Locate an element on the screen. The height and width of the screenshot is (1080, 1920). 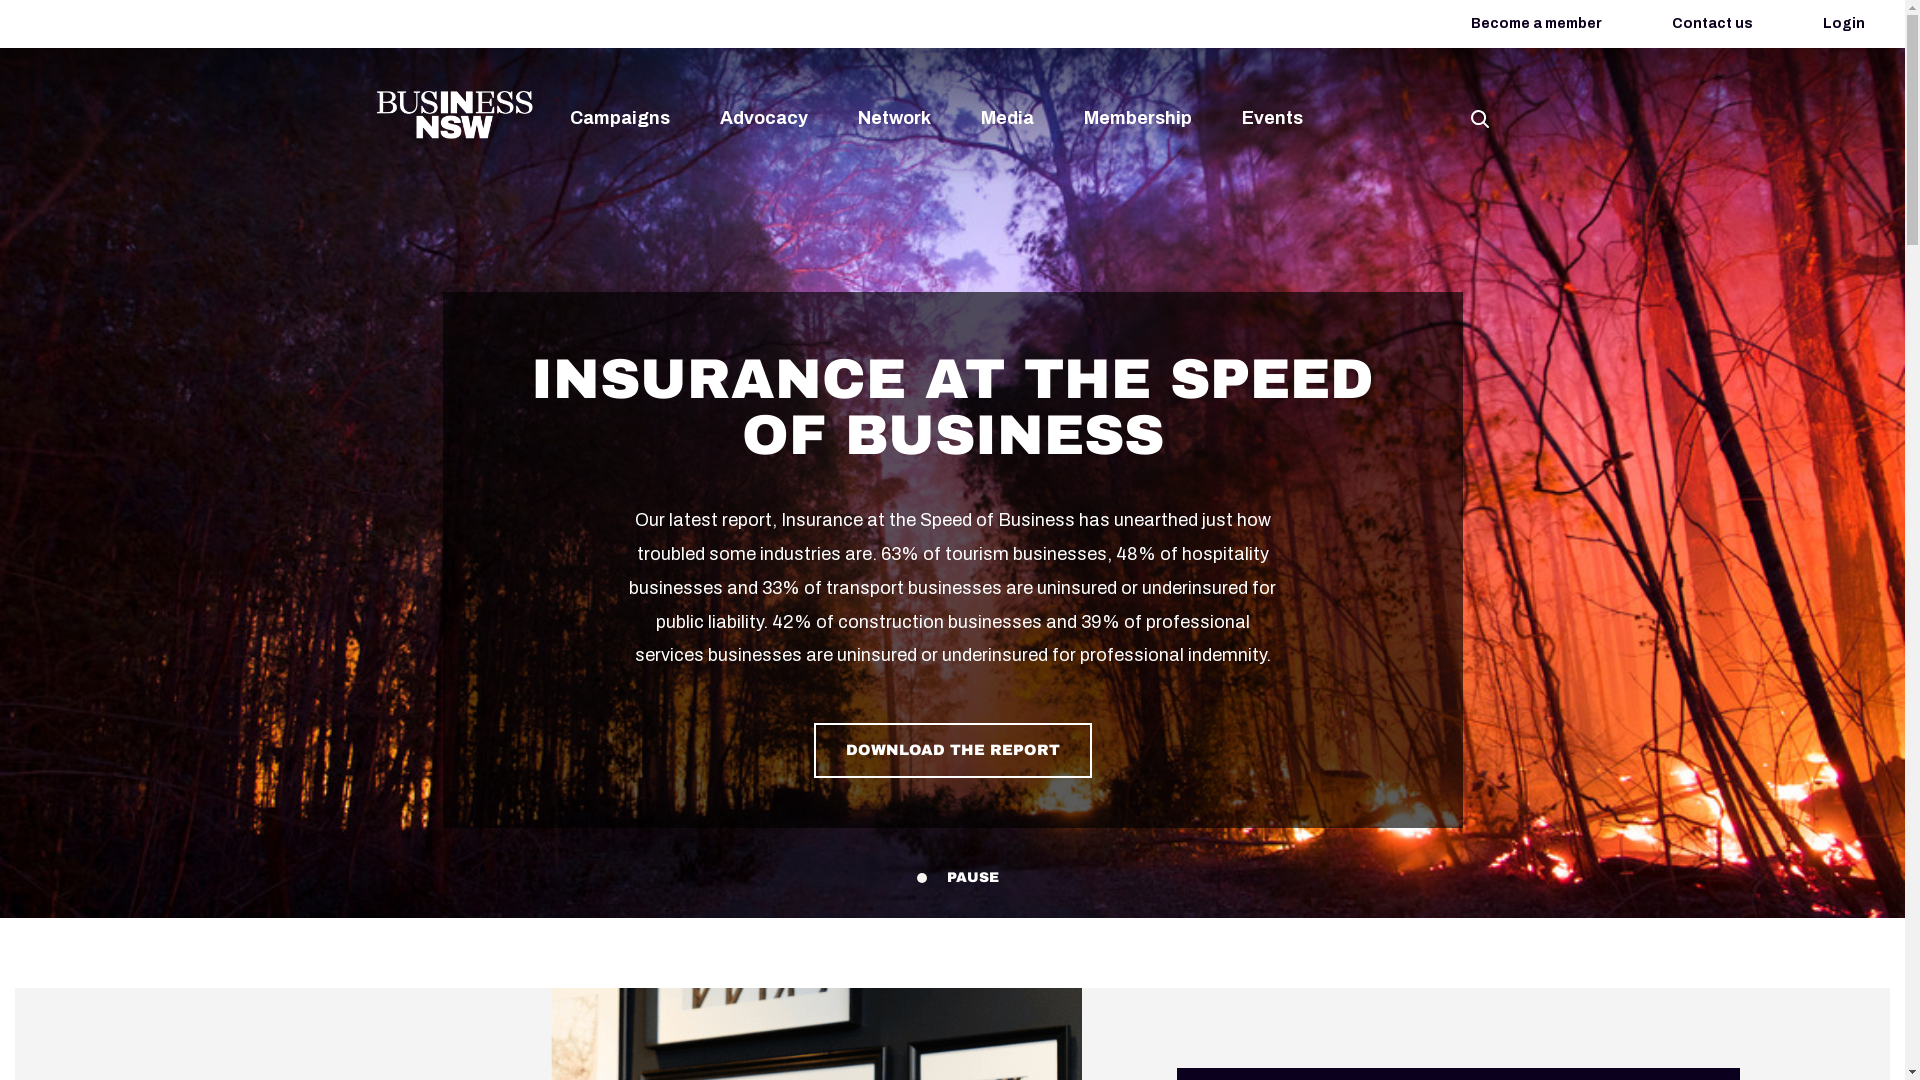
PAUSE is located at coordinates (972, 878).